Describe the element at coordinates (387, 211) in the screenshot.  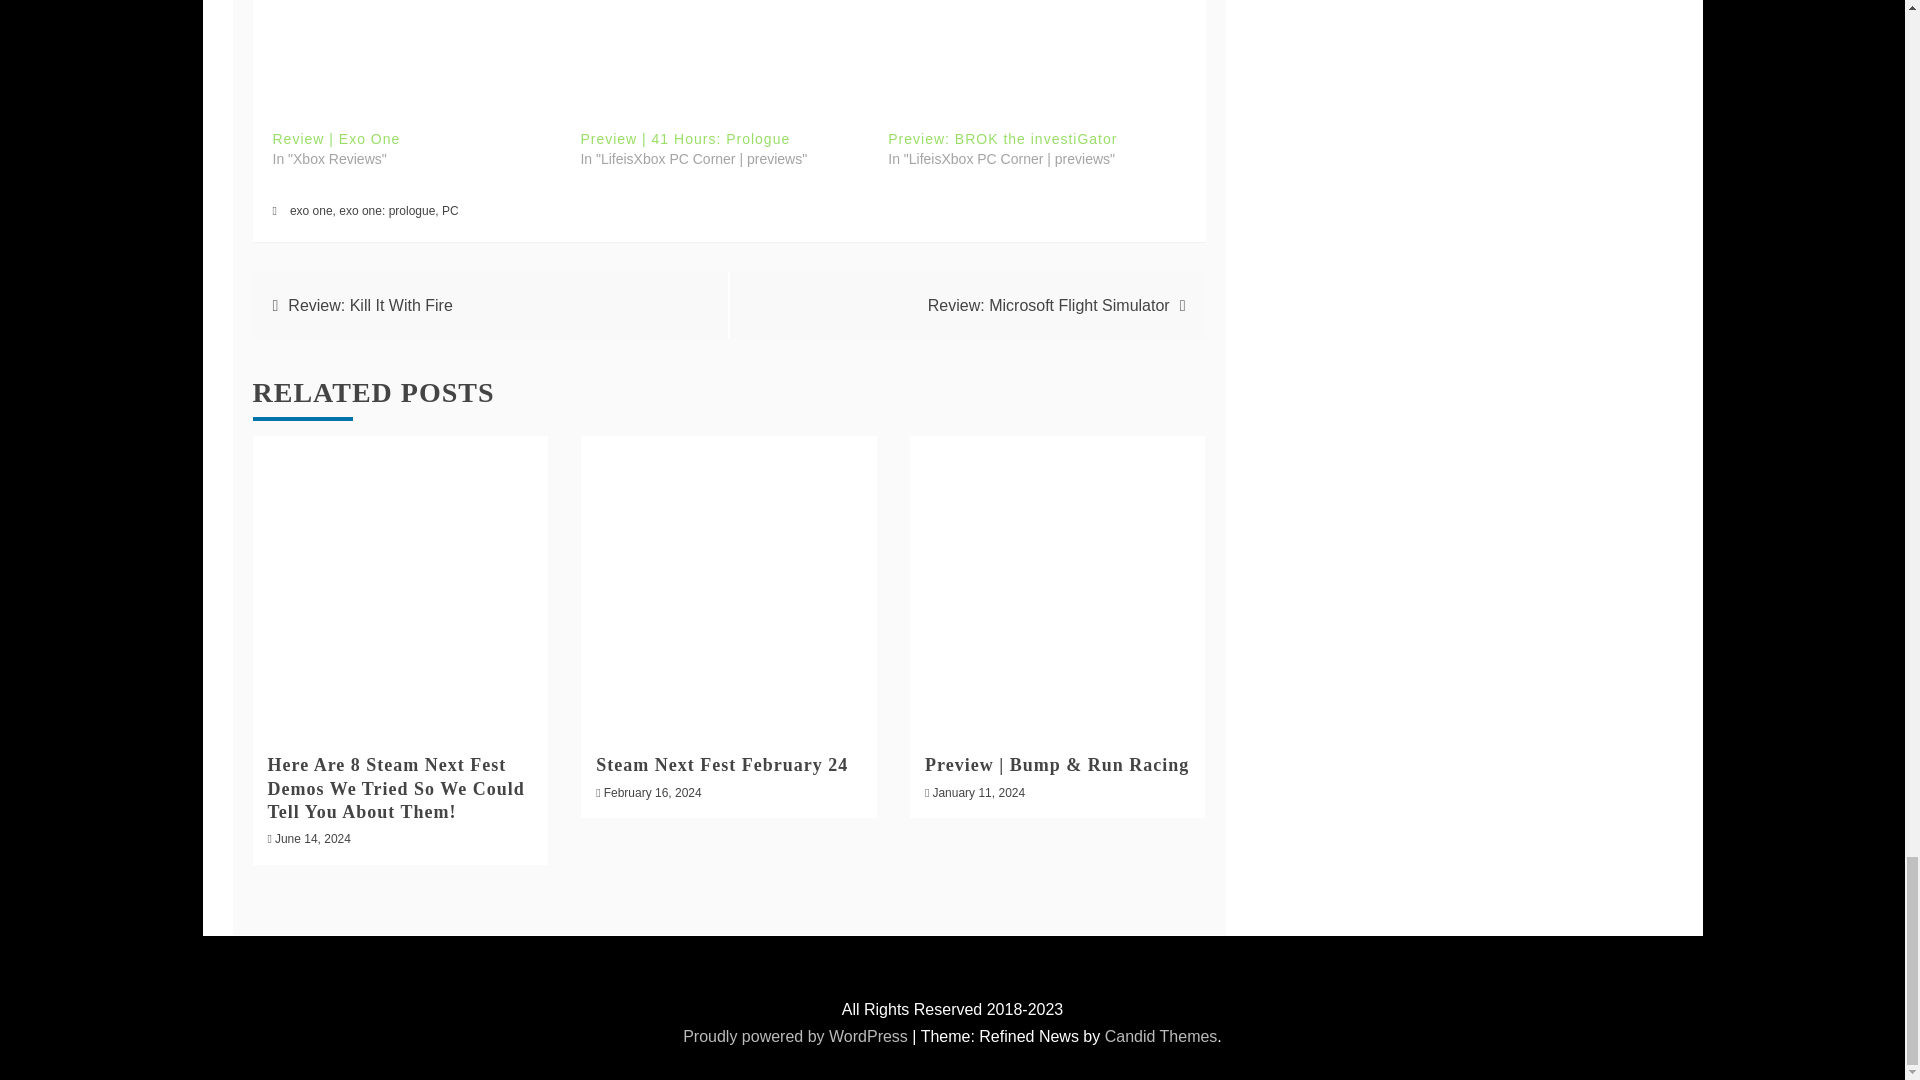
I see `exo one: prologue` at that location.